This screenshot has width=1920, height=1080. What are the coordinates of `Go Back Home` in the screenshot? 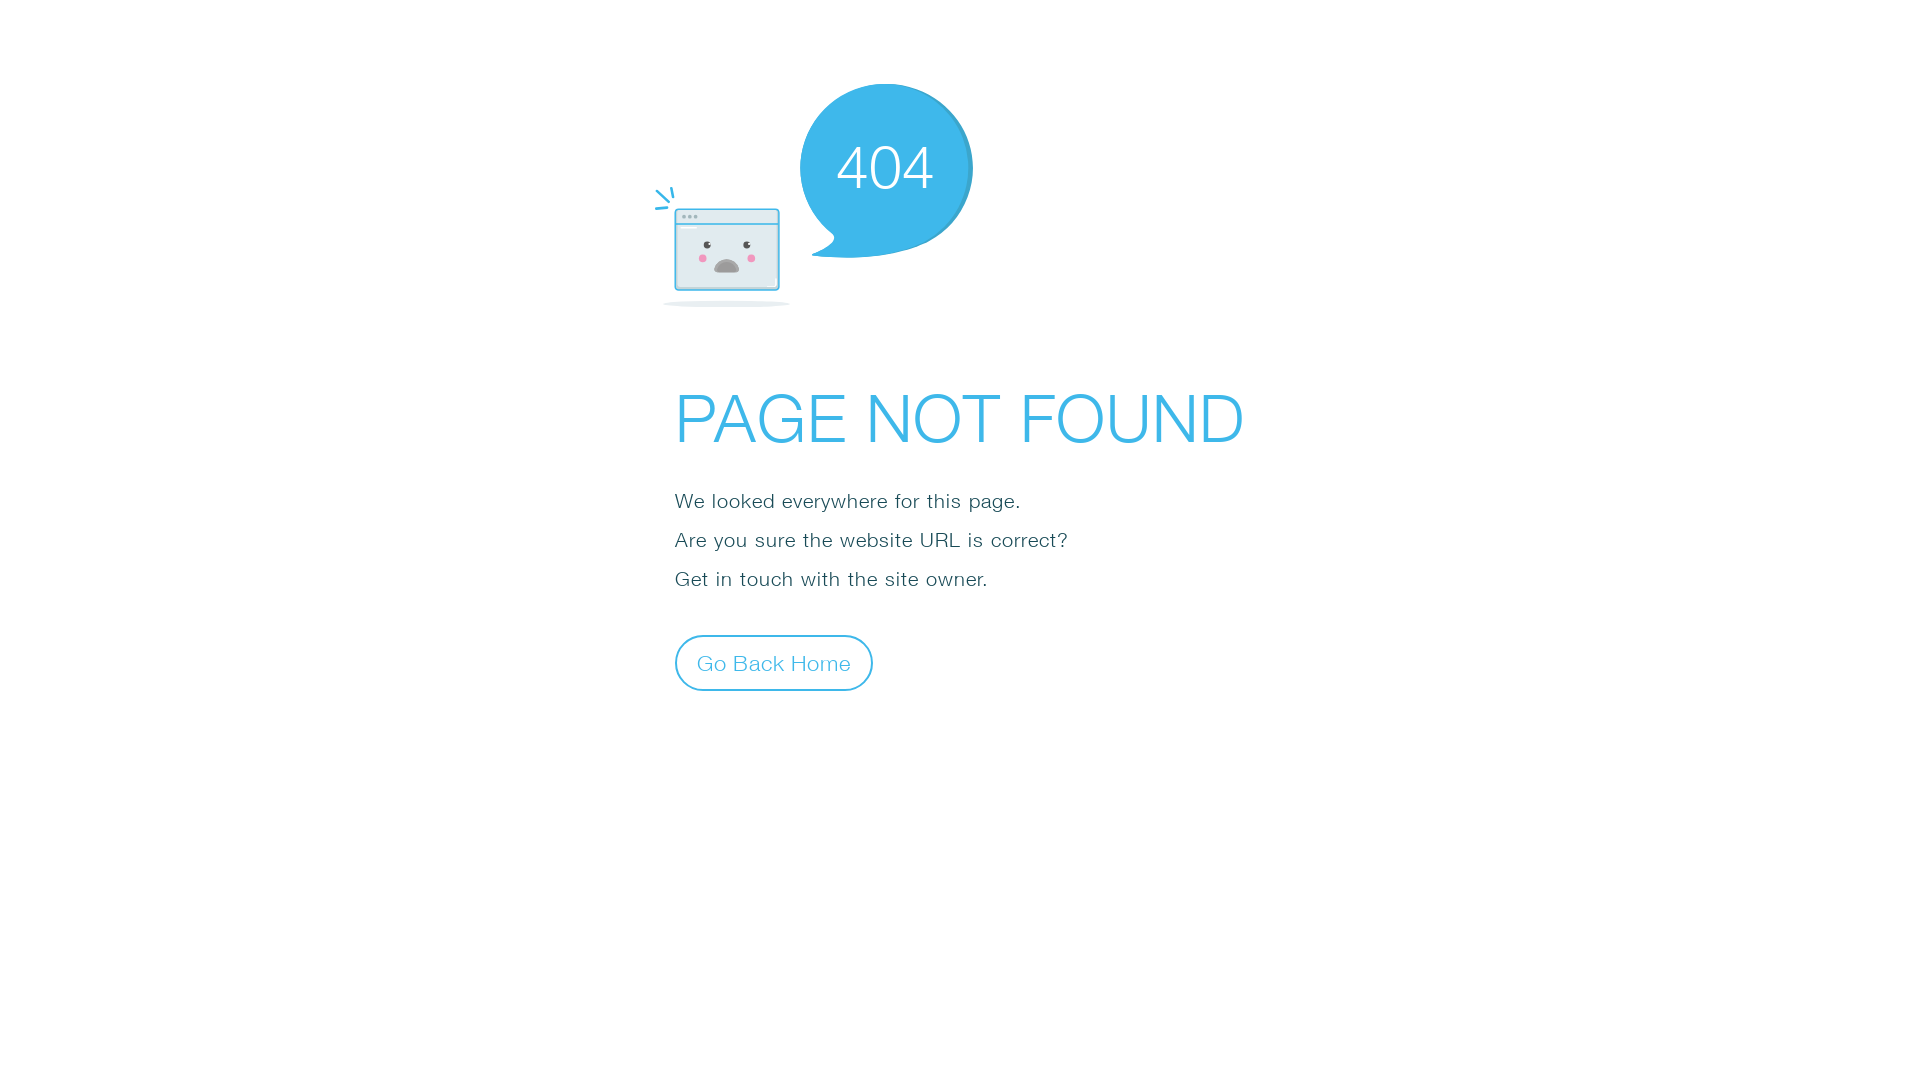 It's located at (774, 662).